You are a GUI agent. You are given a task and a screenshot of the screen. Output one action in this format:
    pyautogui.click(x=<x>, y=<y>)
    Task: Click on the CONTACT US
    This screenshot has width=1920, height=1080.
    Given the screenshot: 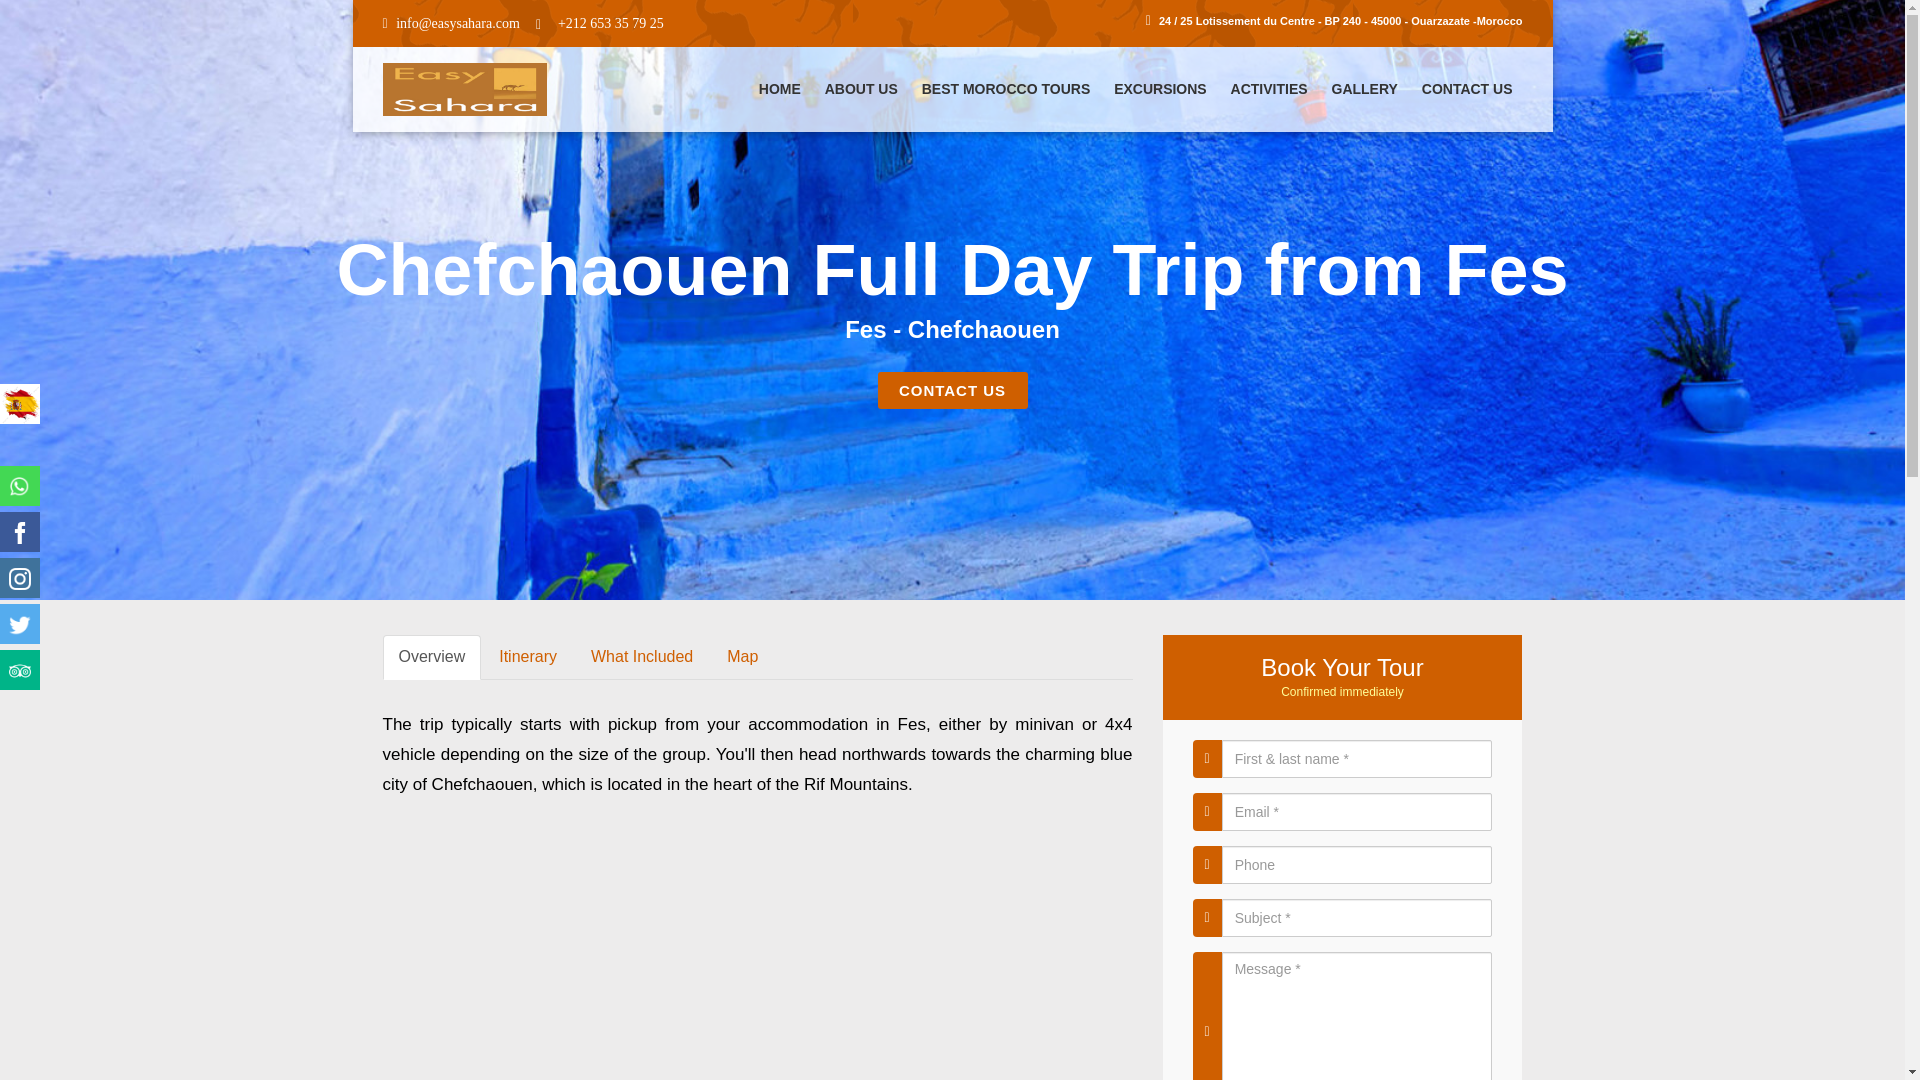 What is the action you would take?
    pyautogui.click(x=1466, y=88)
    